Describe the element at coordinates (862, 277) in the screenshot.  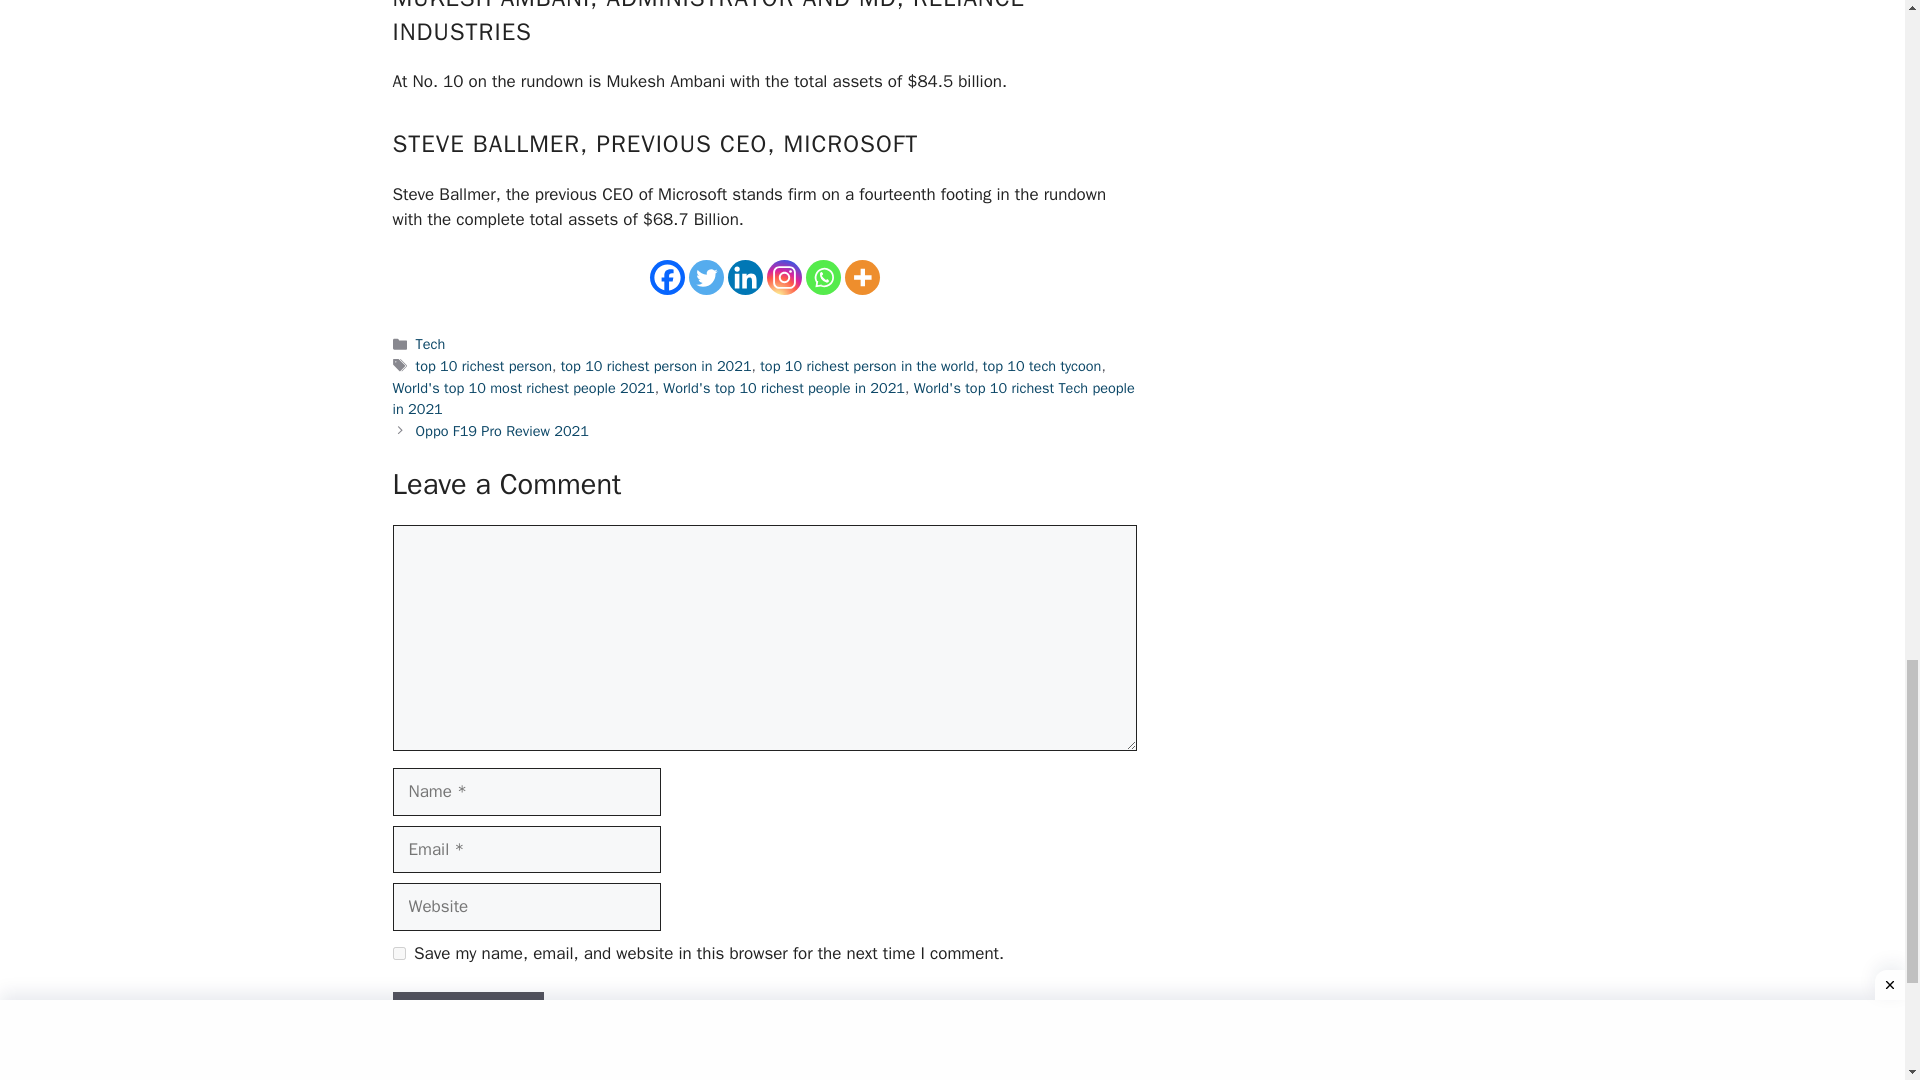
I see `More` at that location.